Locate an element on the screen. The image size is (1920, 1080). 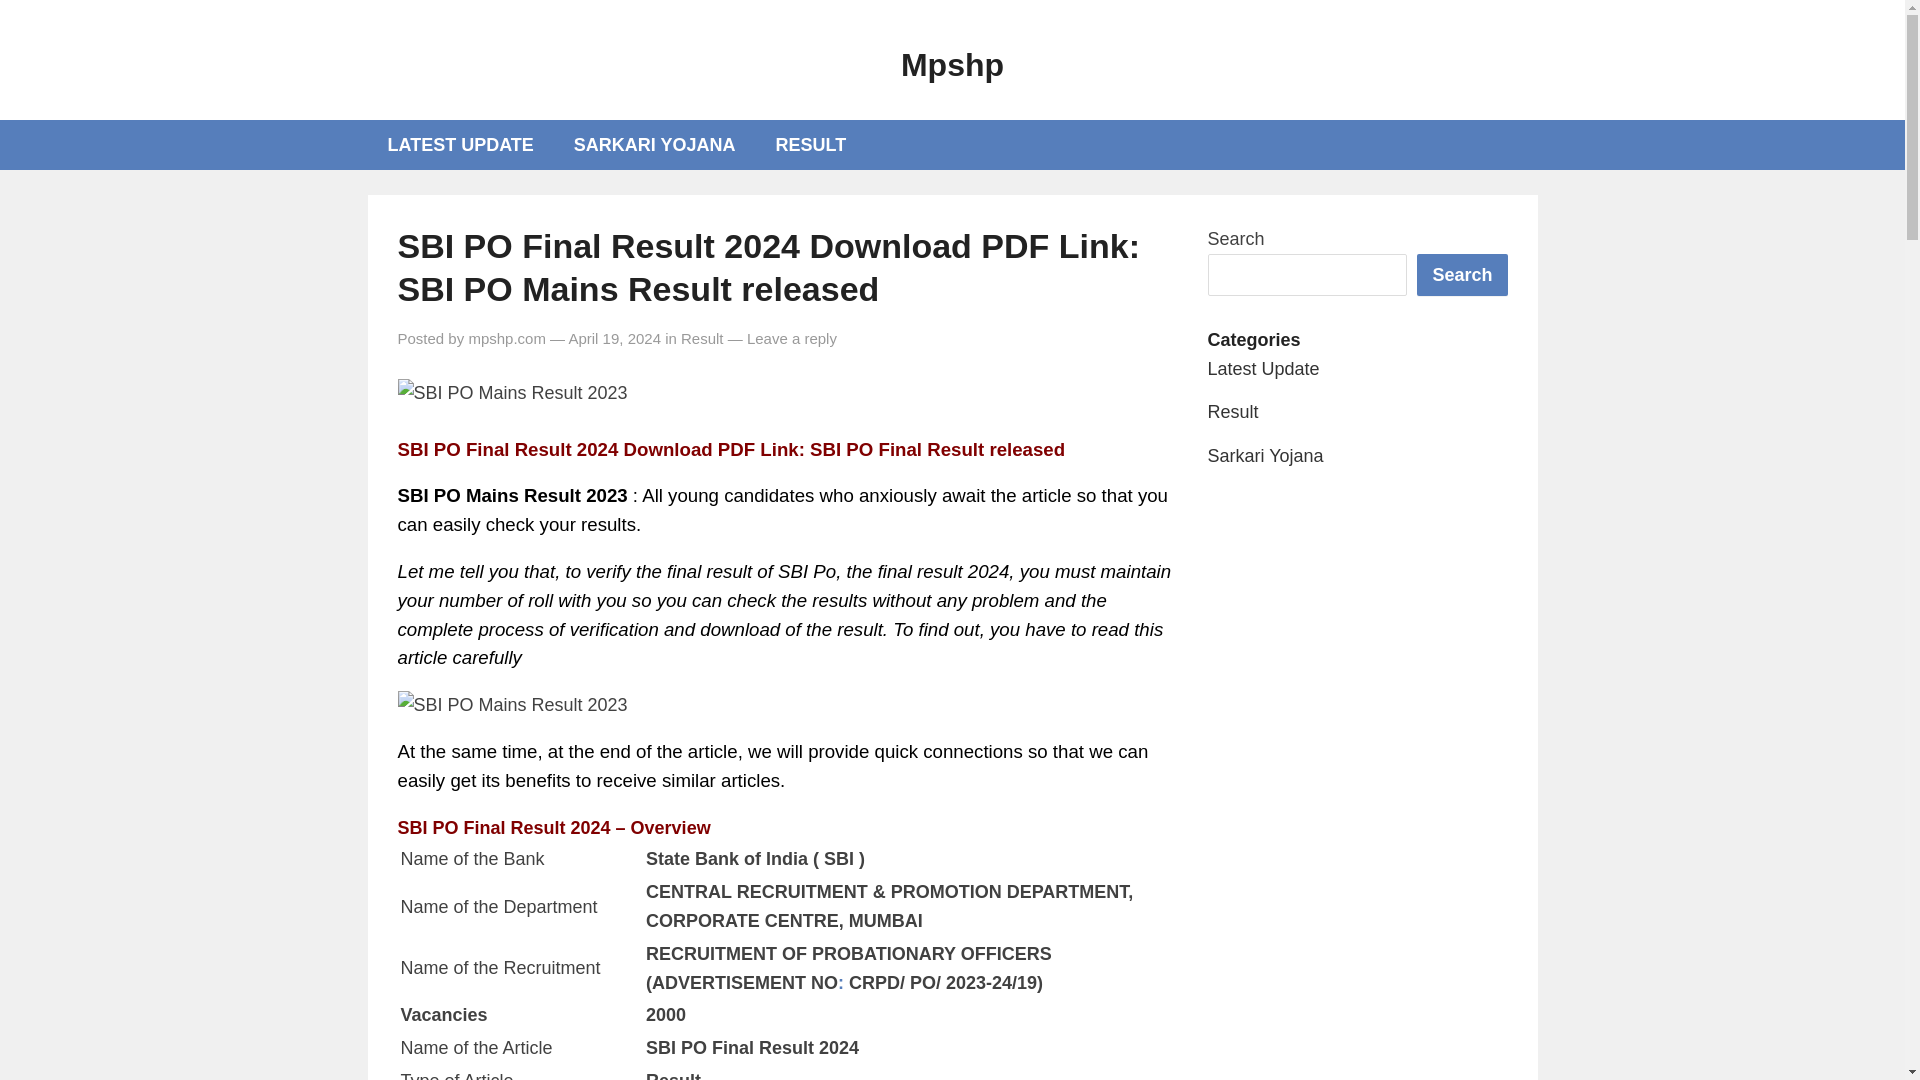
Search is located at coordinates (1462, 274).